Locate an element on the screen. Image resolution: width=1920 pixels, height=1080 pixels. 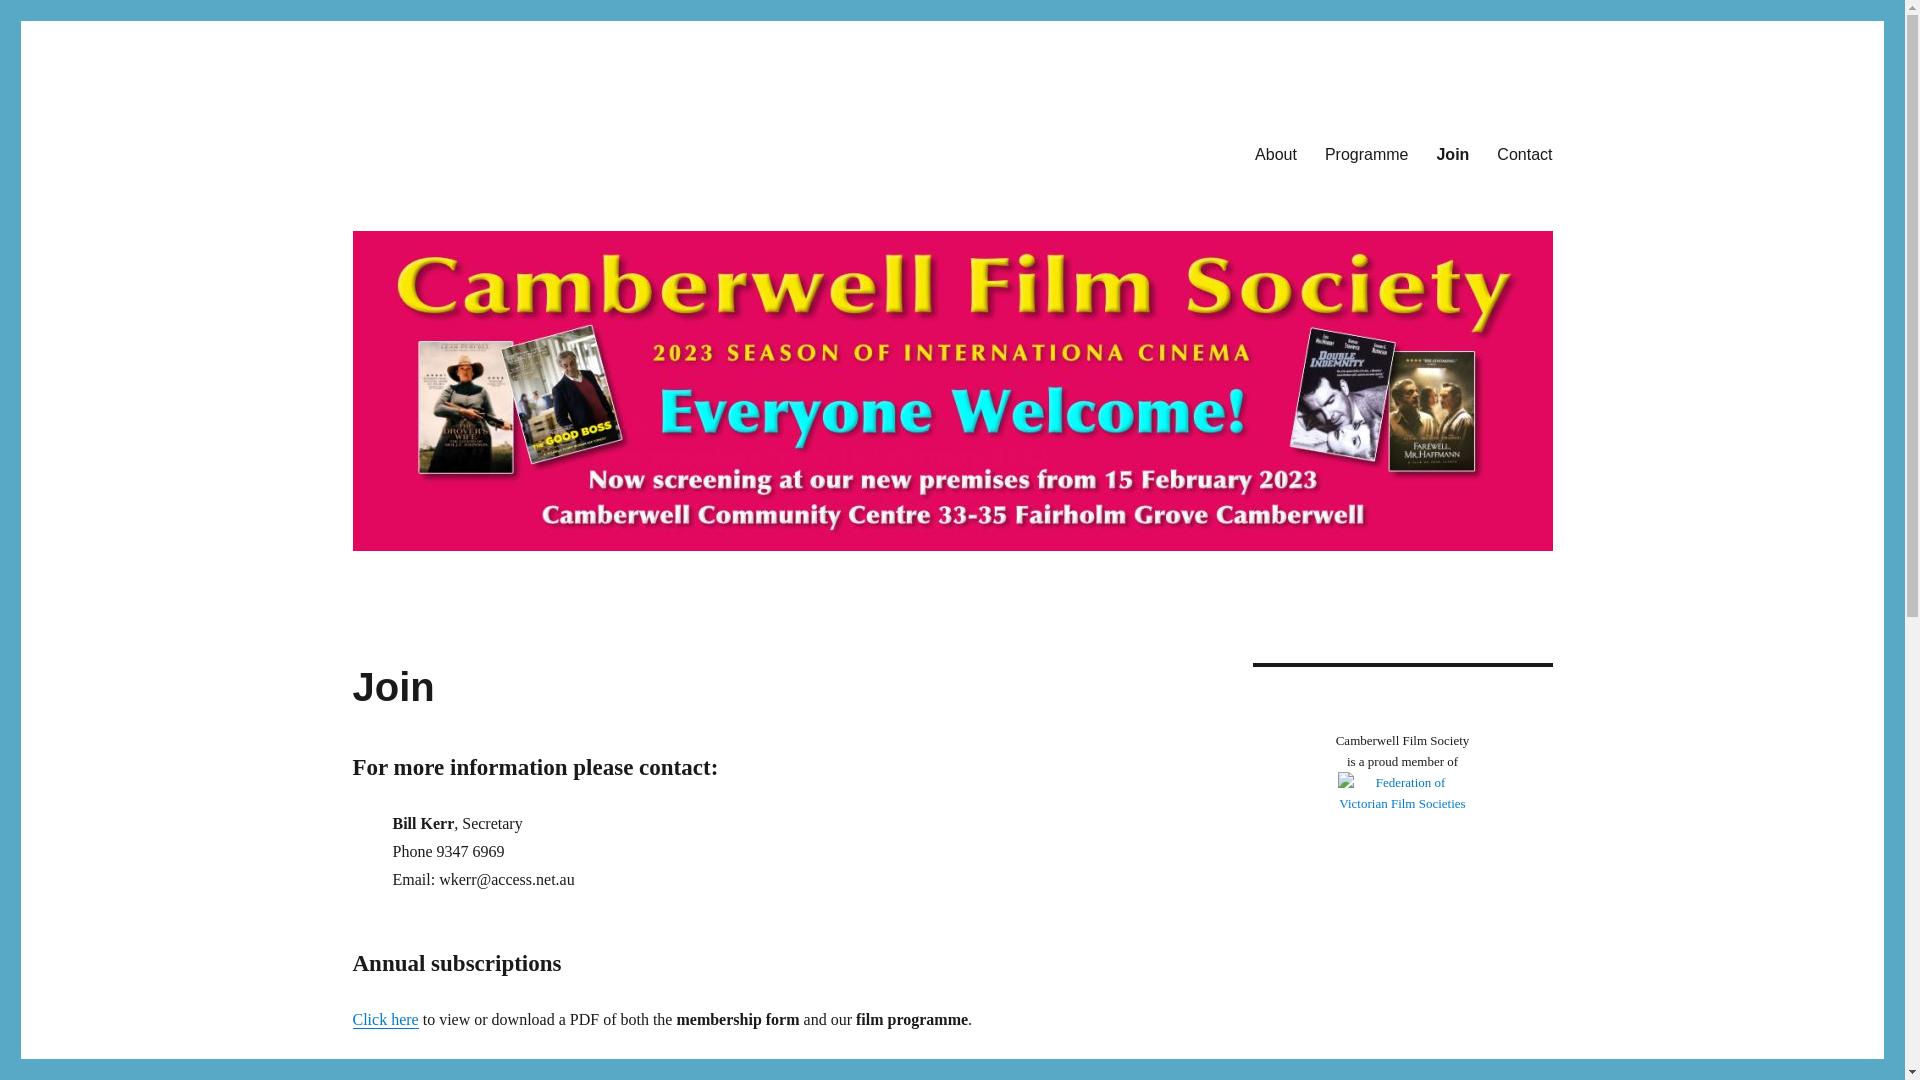
Click here is located at coordinates (385, 1020).